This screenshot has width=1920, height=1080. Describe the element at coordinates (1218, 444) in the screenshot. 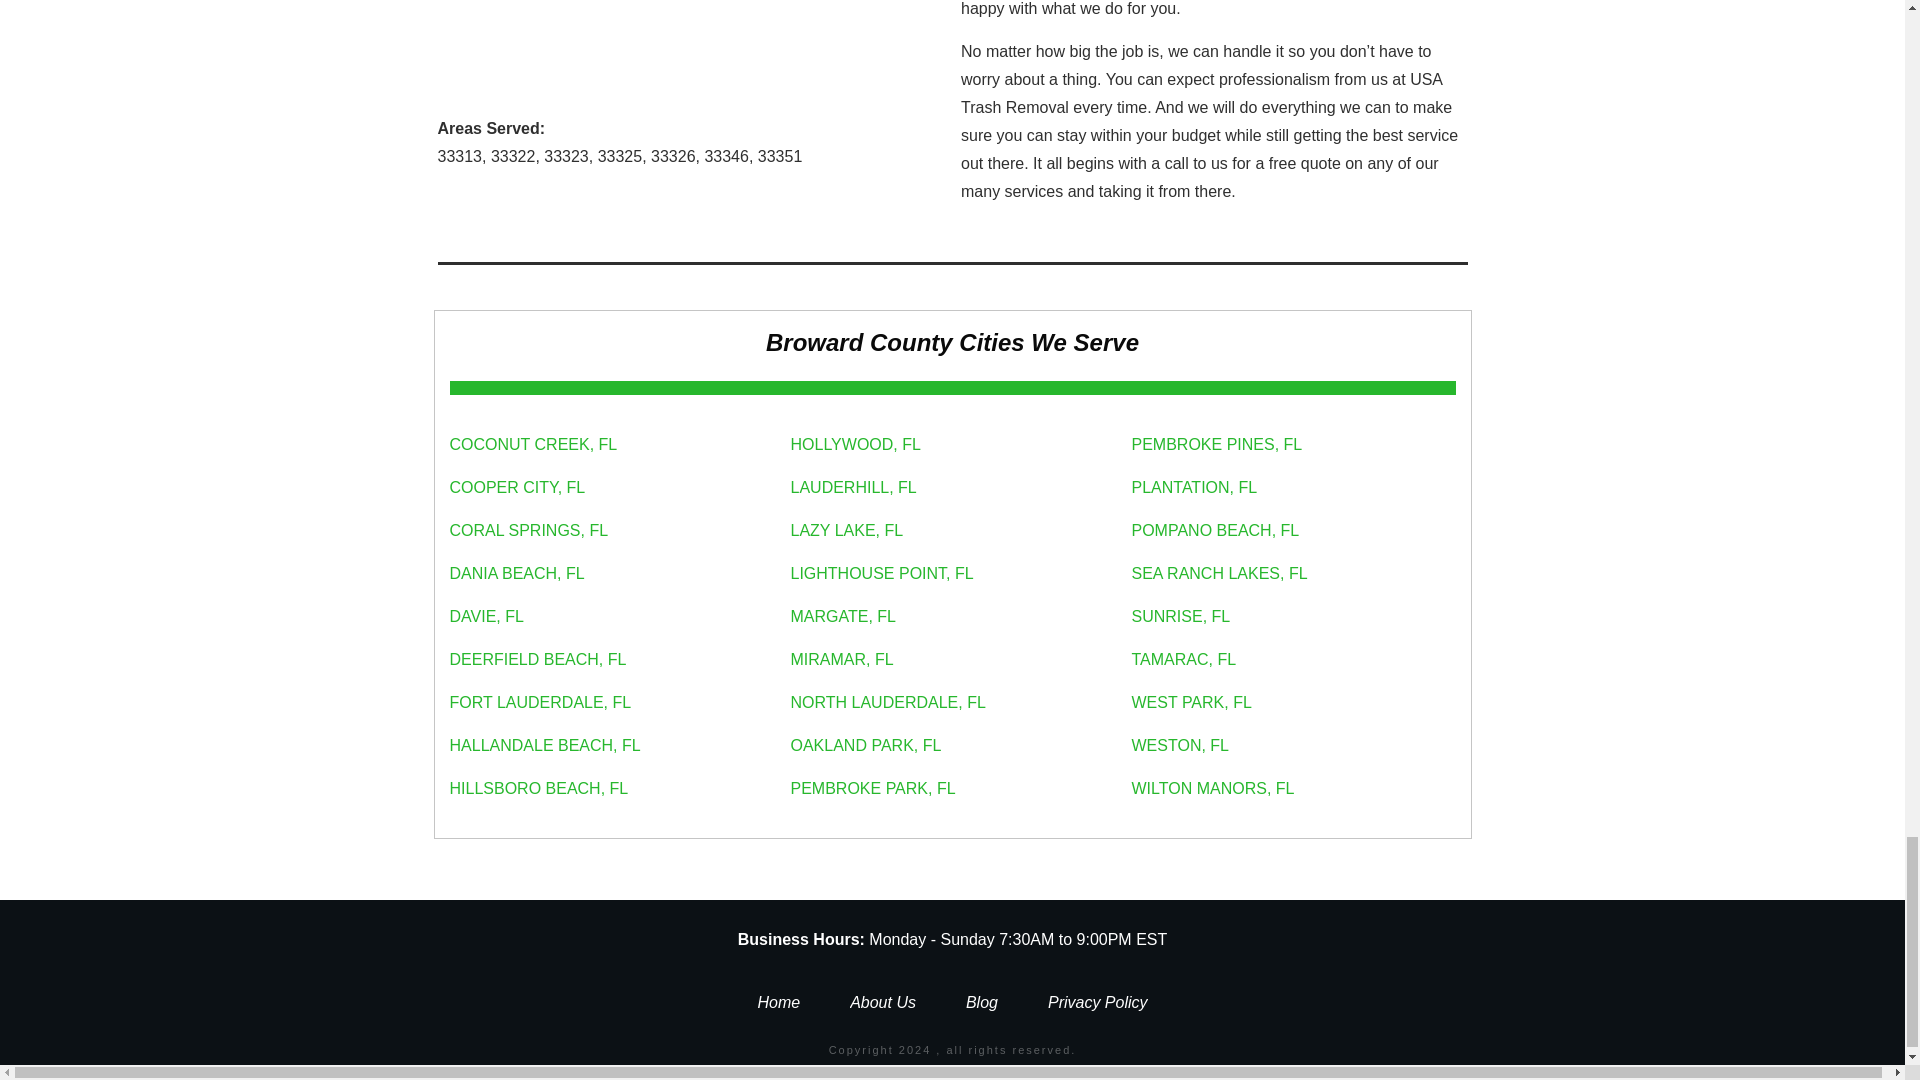

I see `PEMBROKE PINES, FL` at that location.